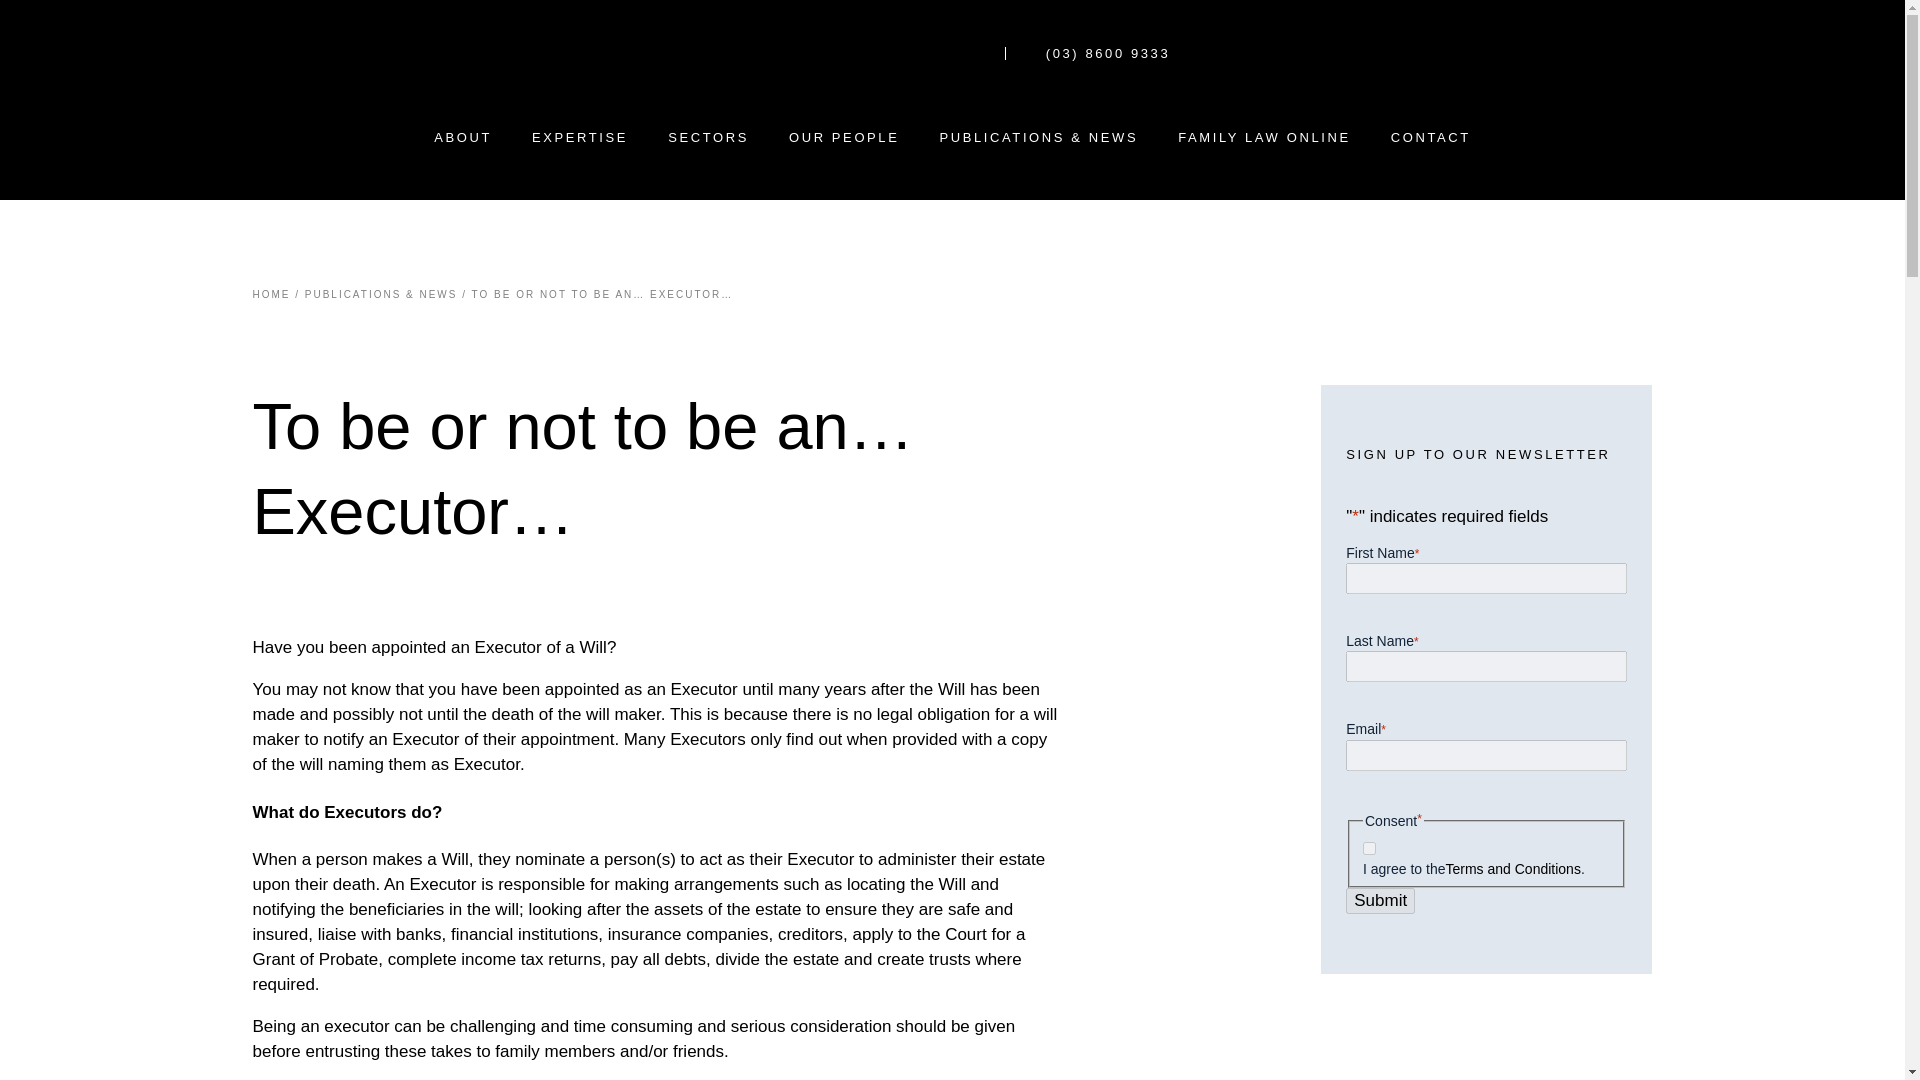  I want to click on ABOUT, so click(462, 136).